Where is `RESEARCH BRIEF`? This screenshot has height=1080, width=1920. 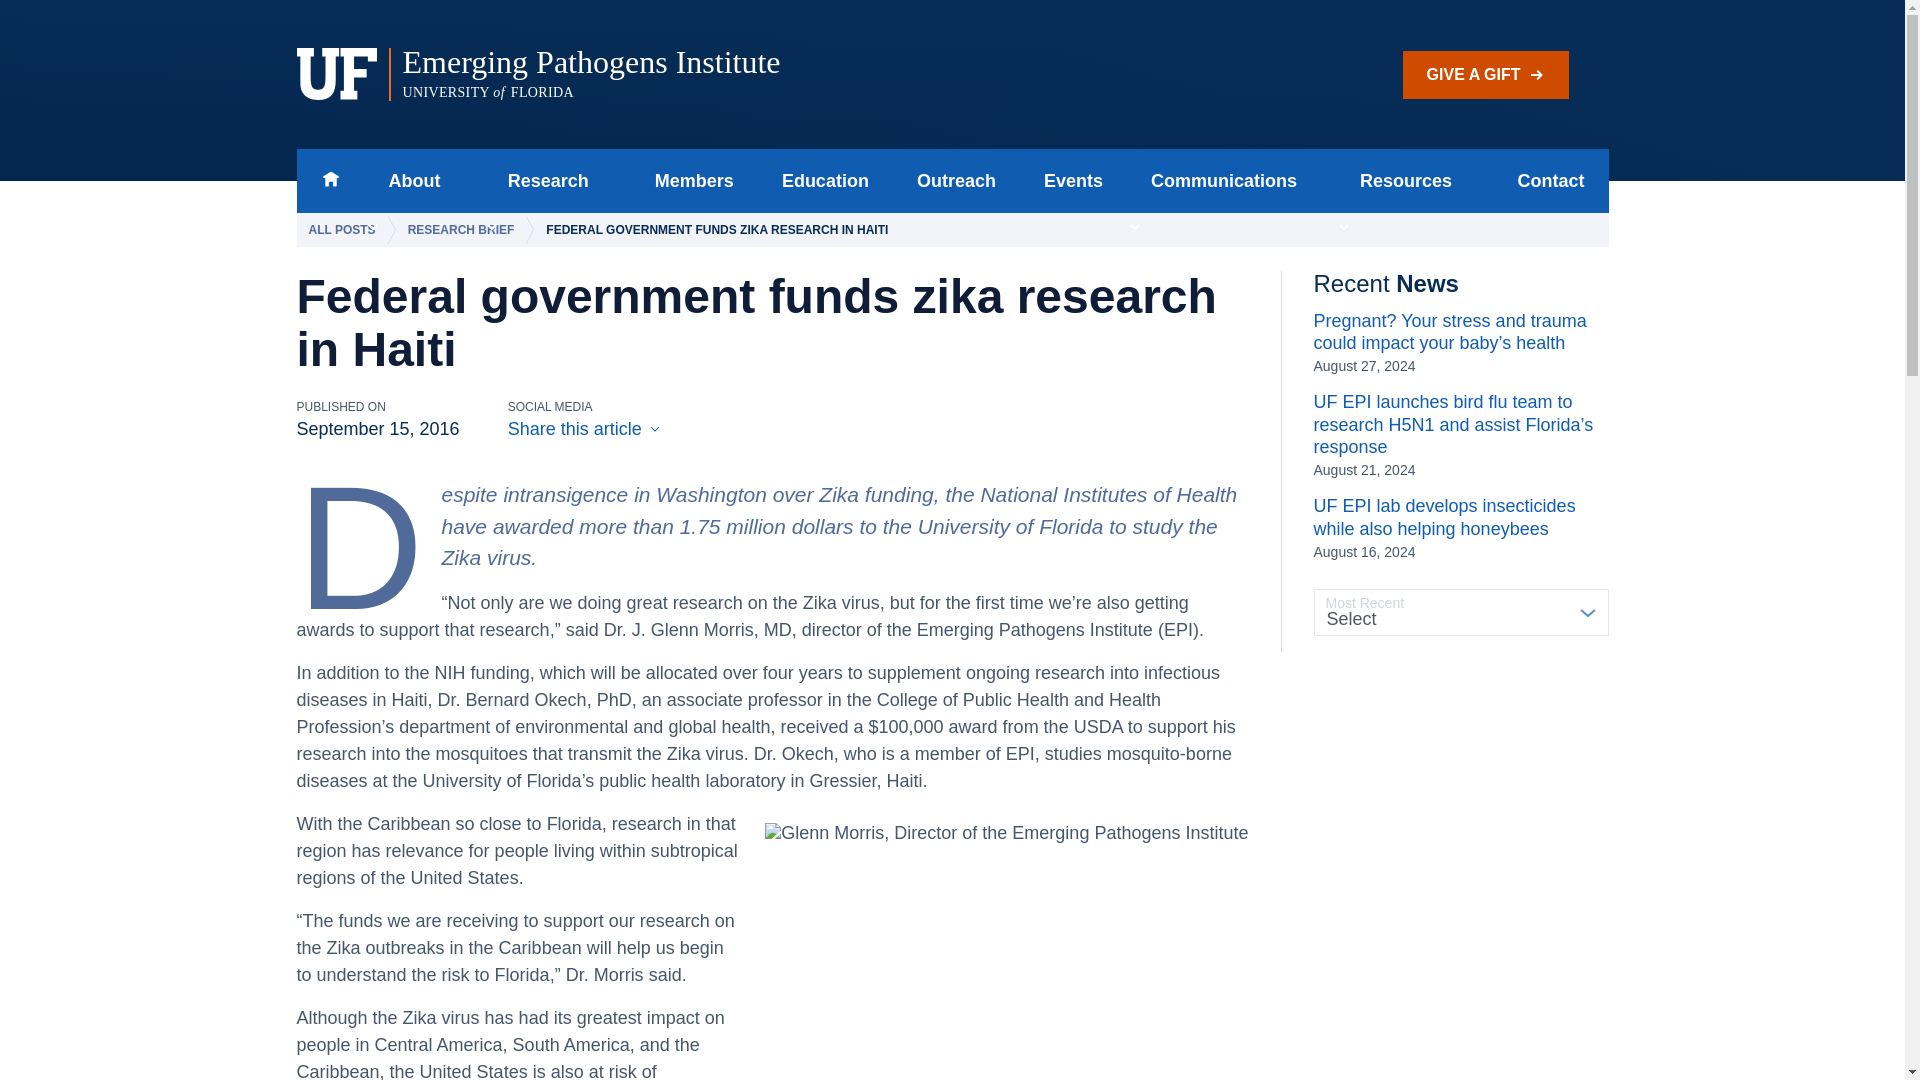 RESEARCH BRIEF is located at coordinates (465, 230).